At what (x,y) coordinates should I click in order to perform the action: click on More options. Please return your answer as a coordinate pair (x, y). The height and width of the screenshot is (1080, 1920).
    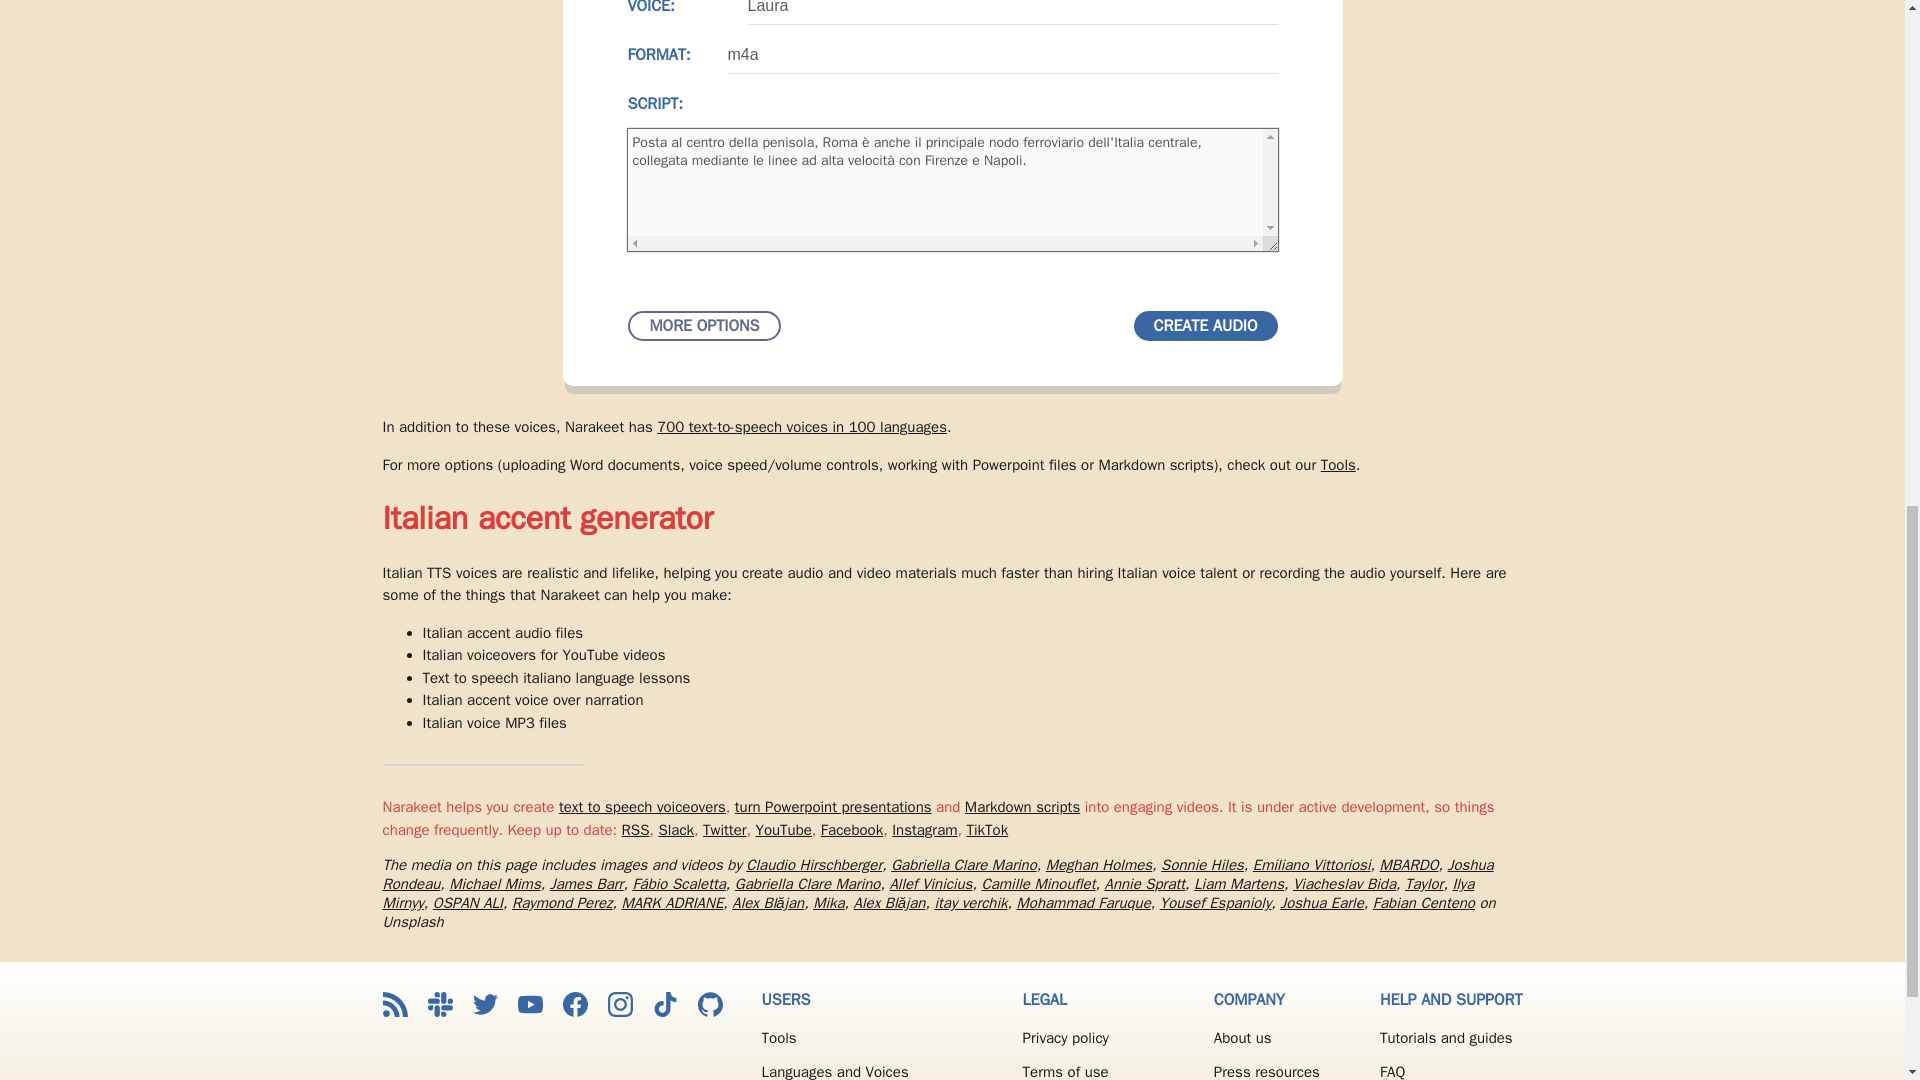
    Looking at the image, I should click on (704, 326).